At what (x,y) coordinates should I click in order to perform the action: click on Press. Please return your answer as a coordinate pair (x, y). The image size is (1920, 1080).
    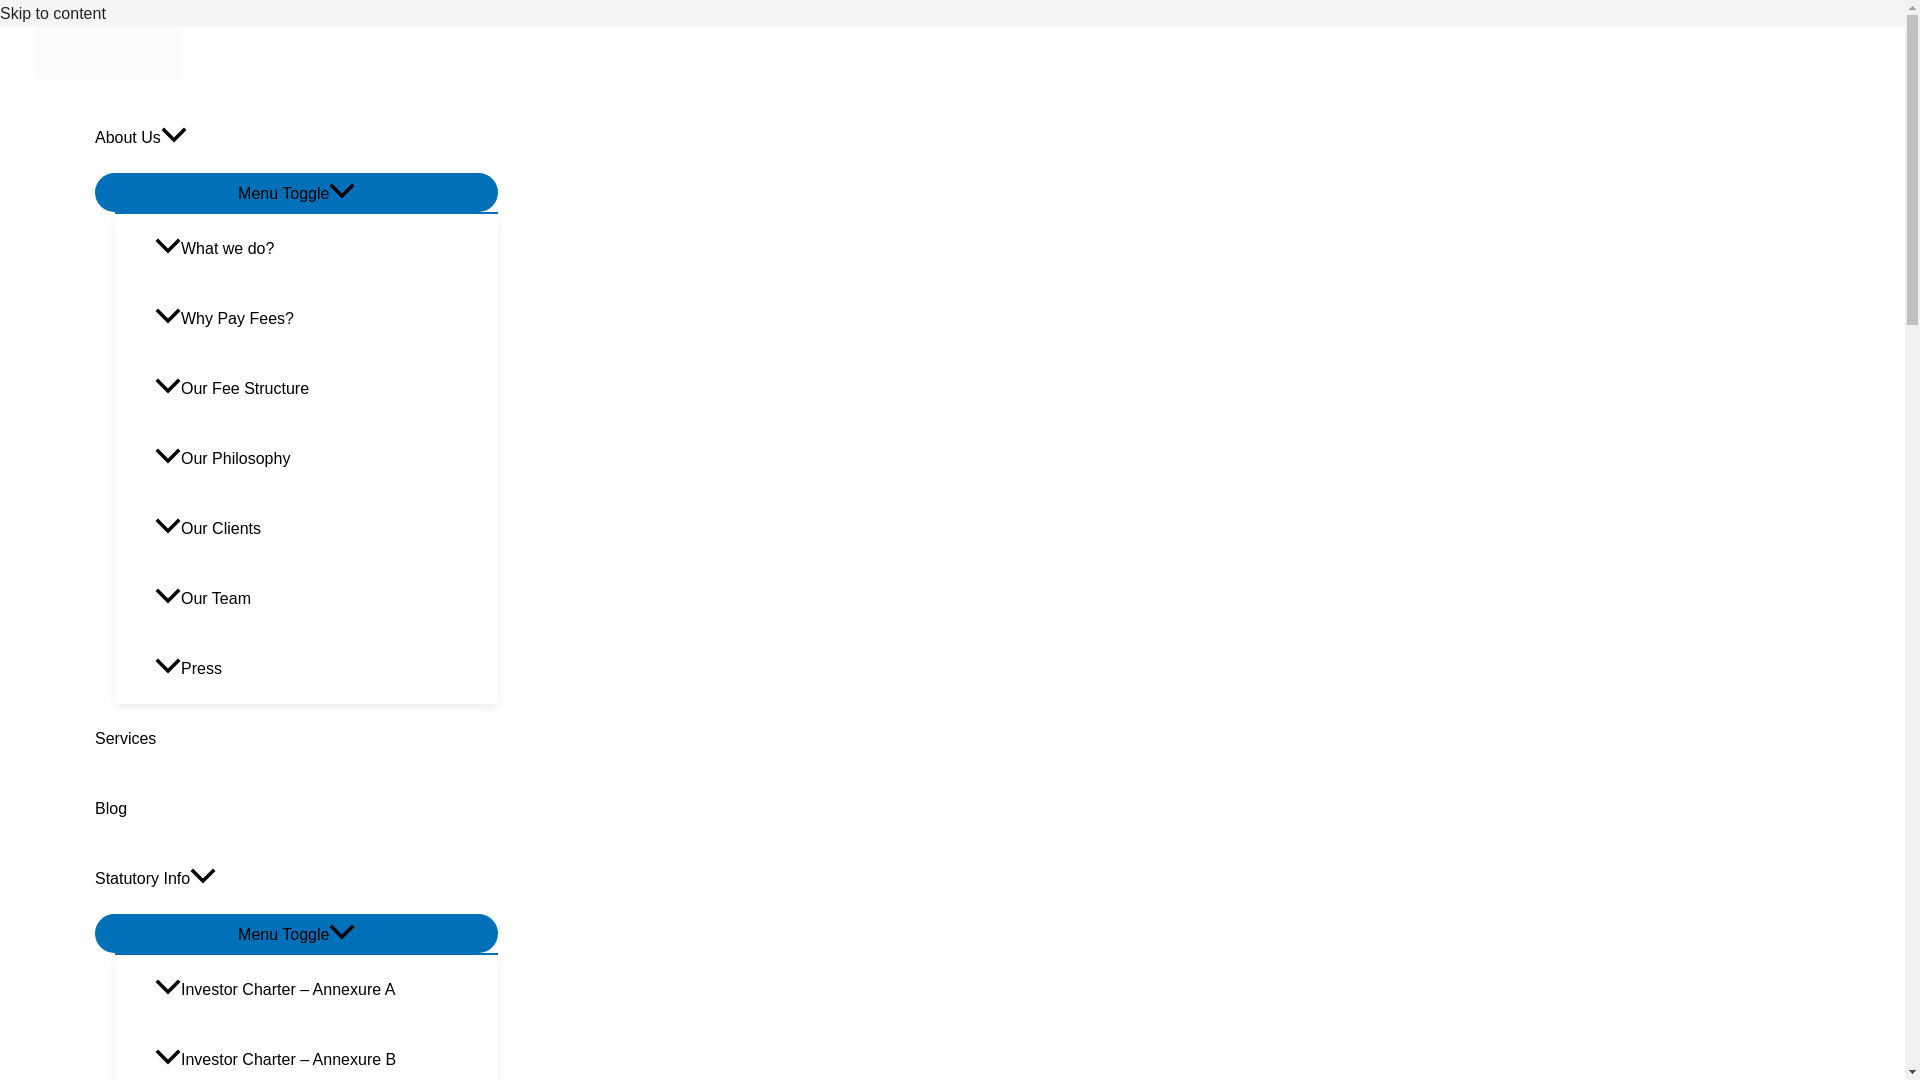
    Looking at the image, I should click on (326, 668).